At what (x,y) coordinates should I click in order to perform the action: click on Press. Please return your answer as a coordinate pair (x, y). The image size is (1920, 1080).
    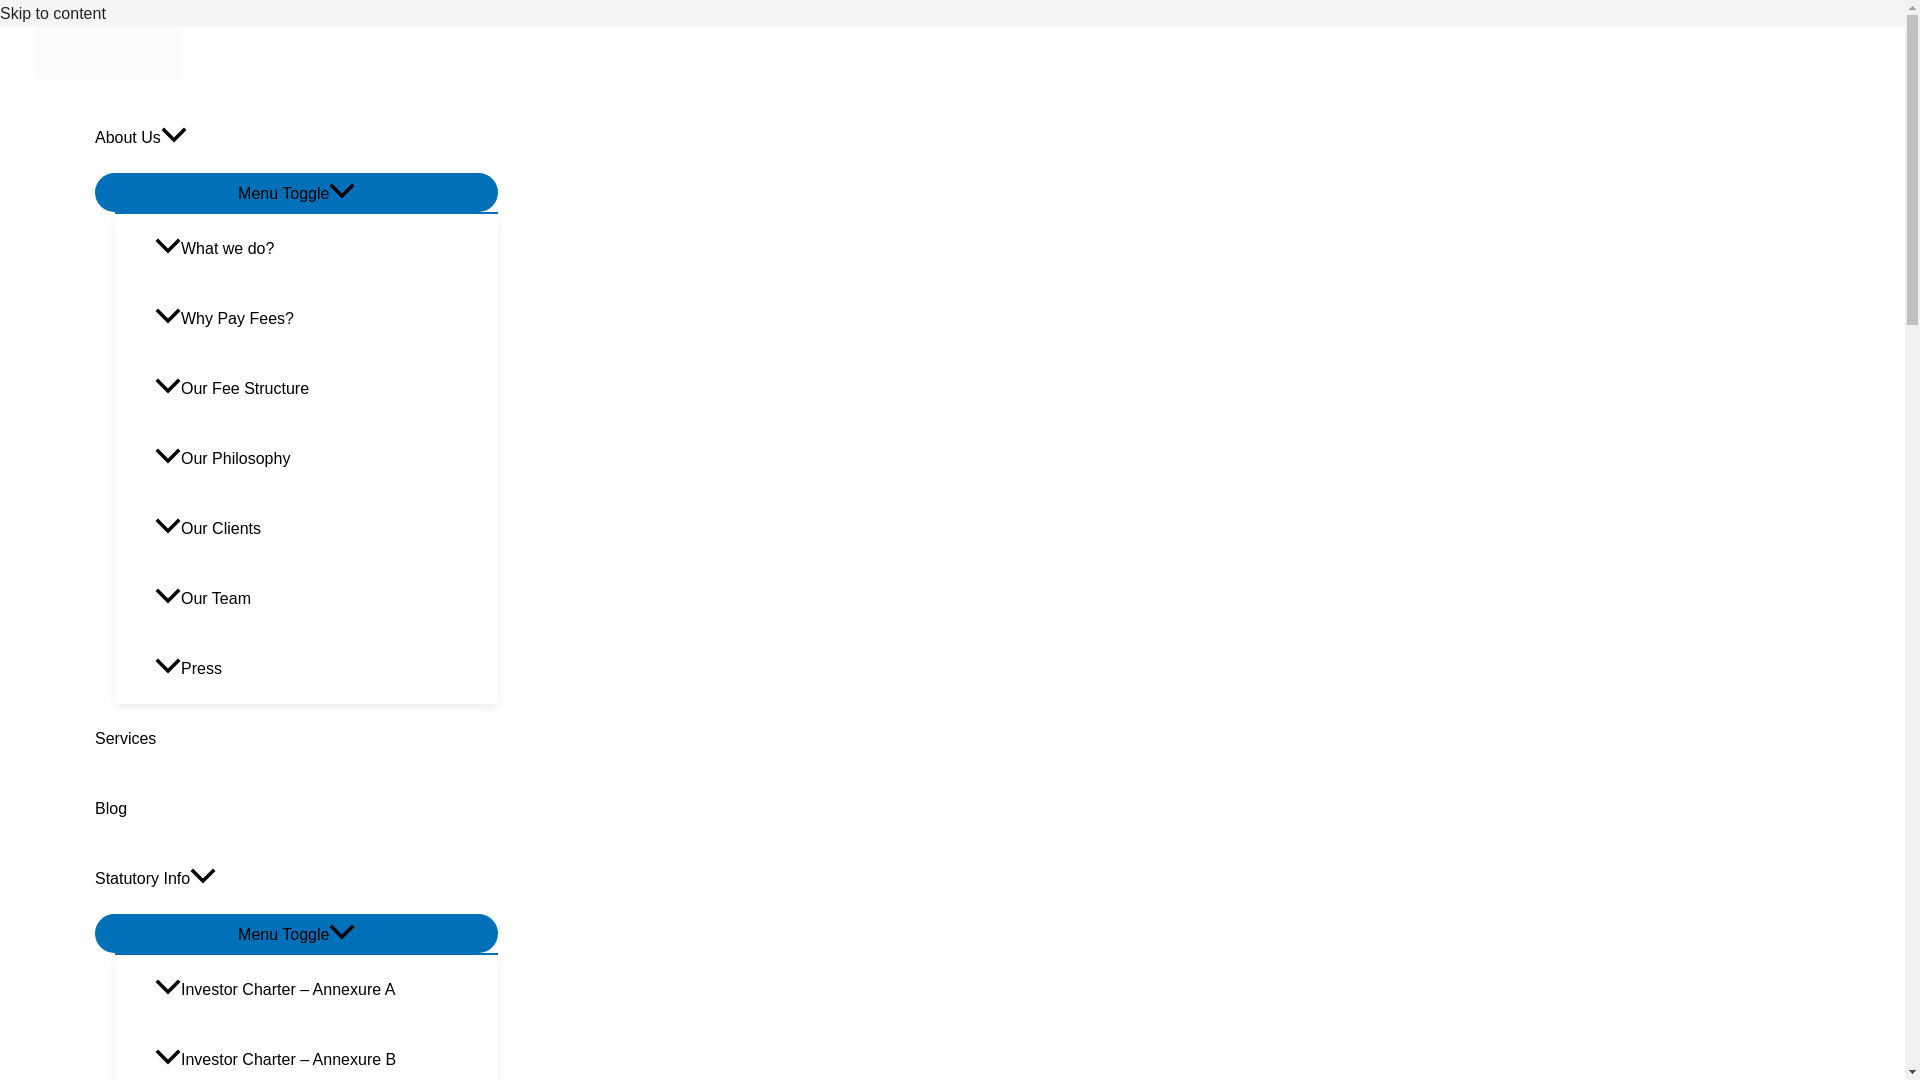
    Looking at the image, I should click on (326, 668).